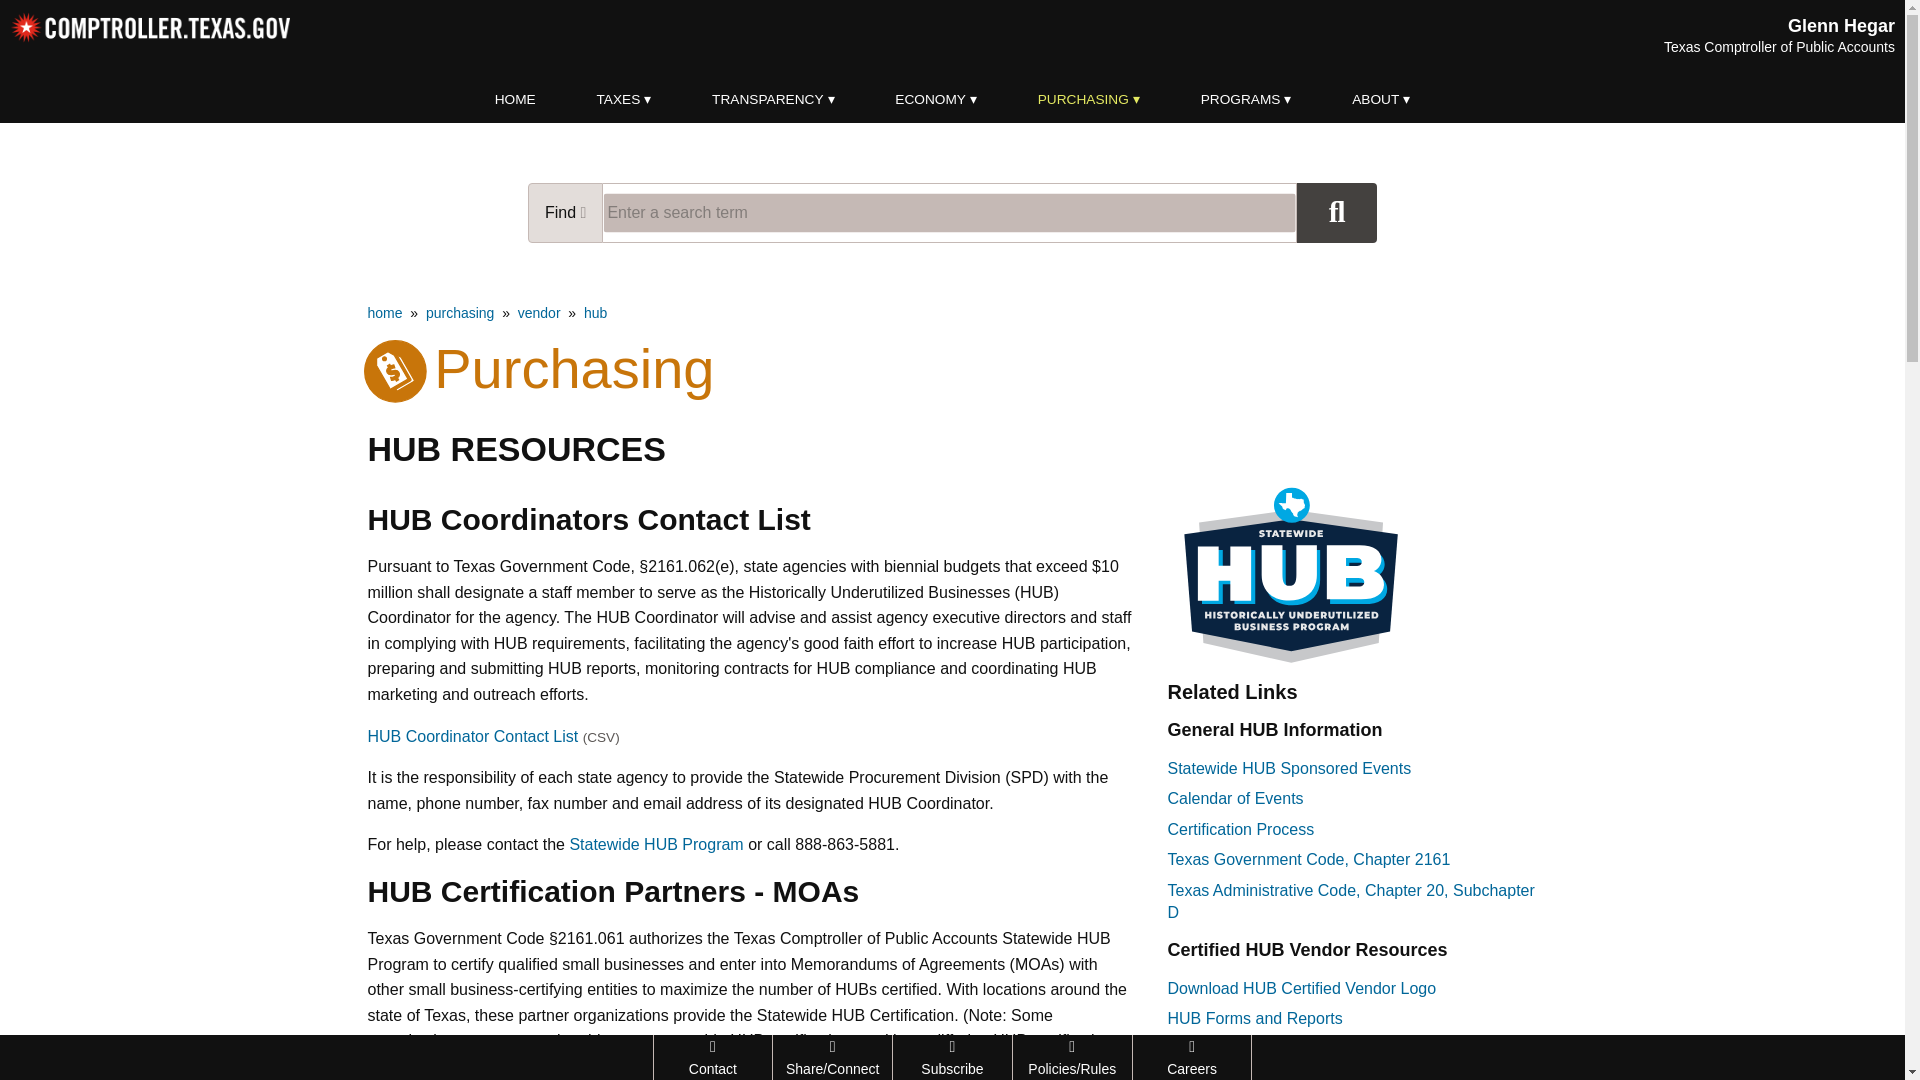 This screenshot has height=1080, width=1920. Describe the element at coordinates (515, 100) in the screenshot. I see `HOME` at that location.